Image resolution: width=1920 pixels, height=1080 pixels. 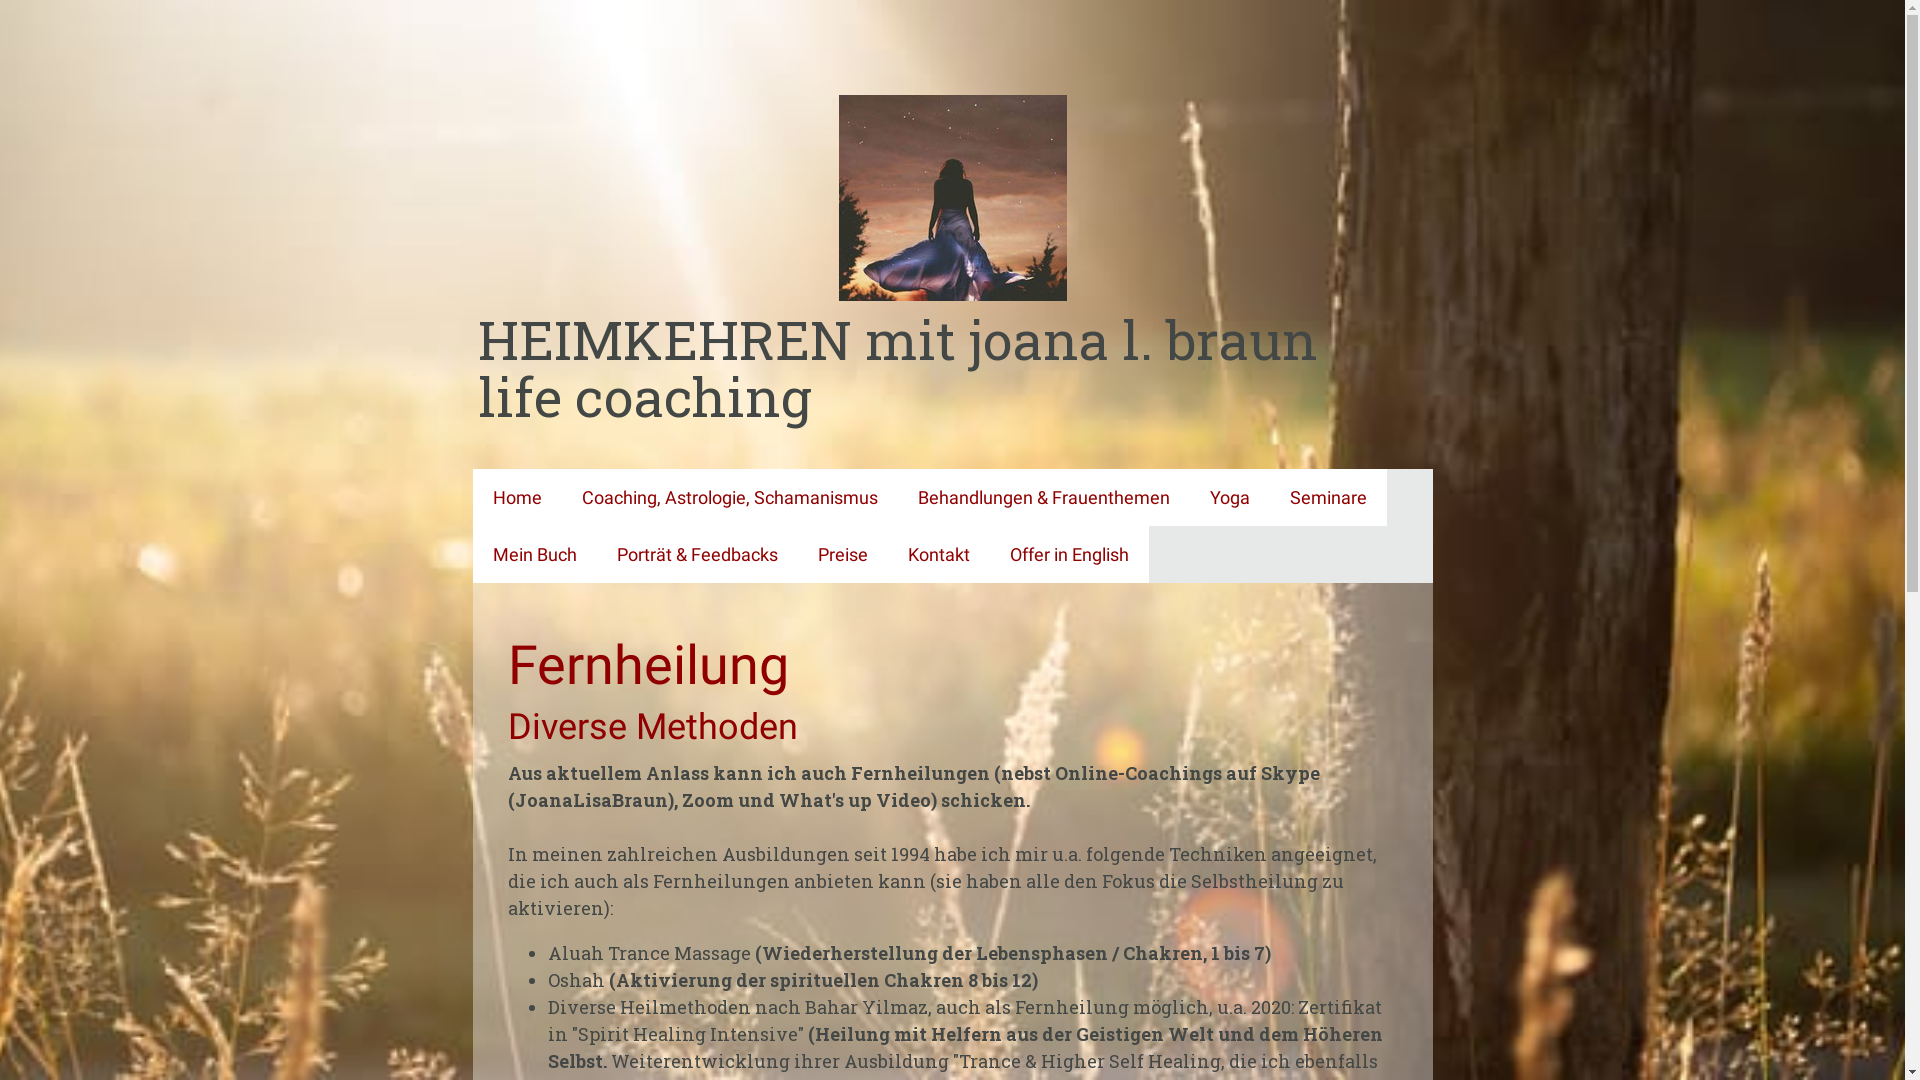 What do you see at coordinates (939, 554) in the screenshot?
I see `Kontakt` at bounding box center [939, 554].